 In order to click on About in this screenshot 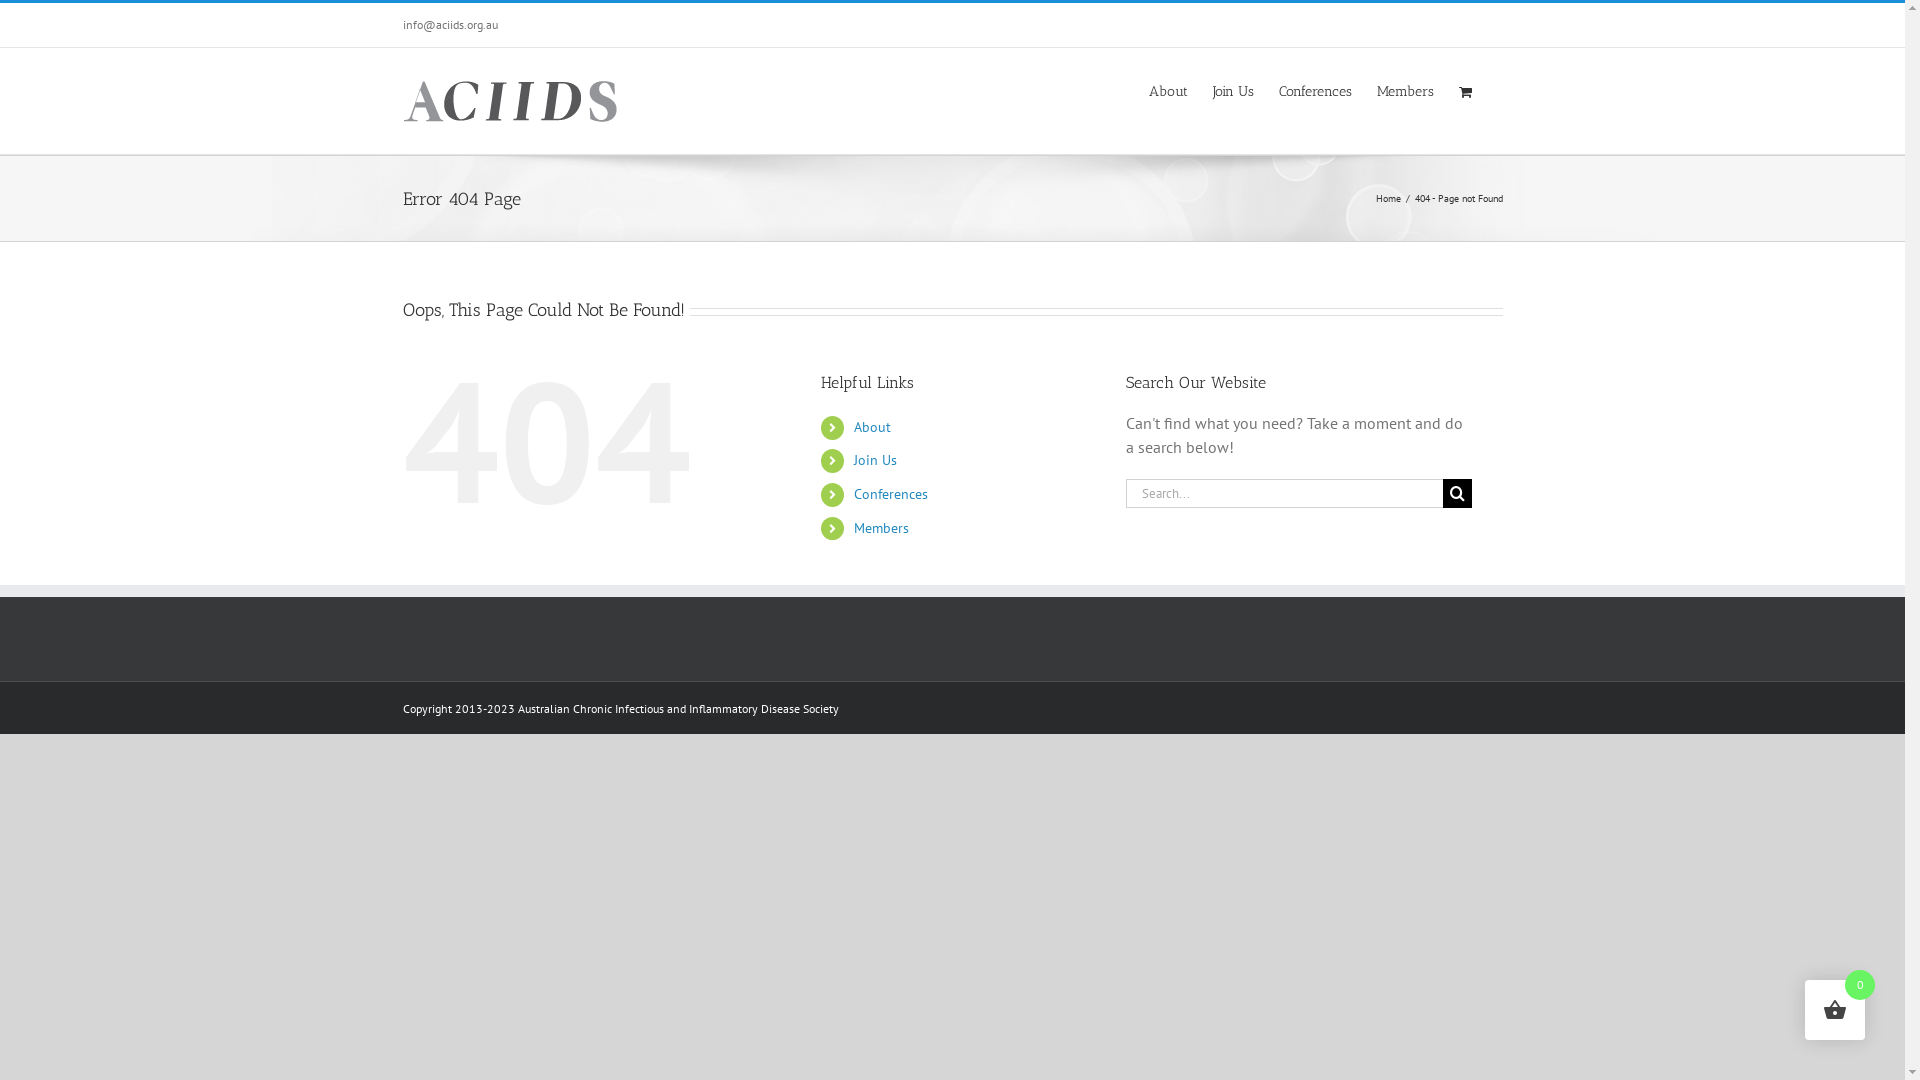, I will do `click(872, 427)`.